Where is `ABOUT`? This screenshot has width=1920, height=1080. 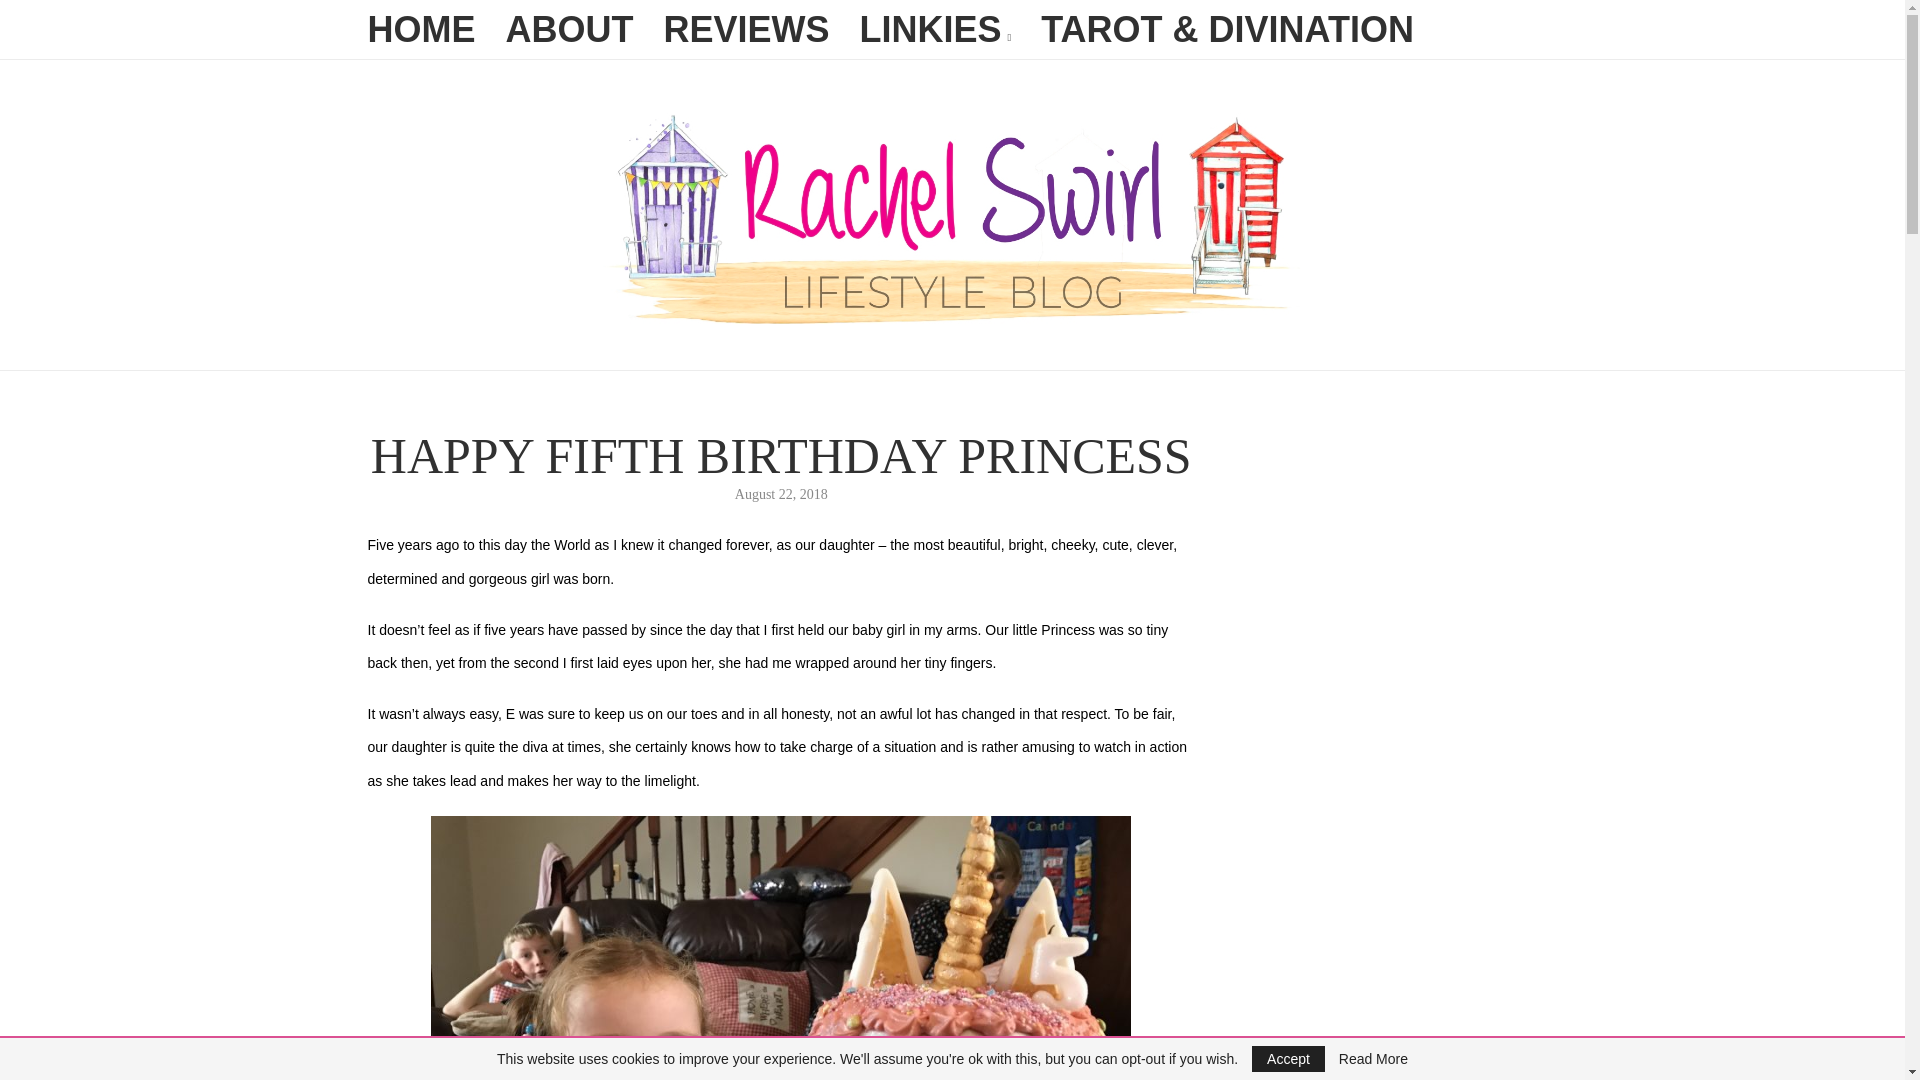
ABOUT is located at coordinates (570, 30).